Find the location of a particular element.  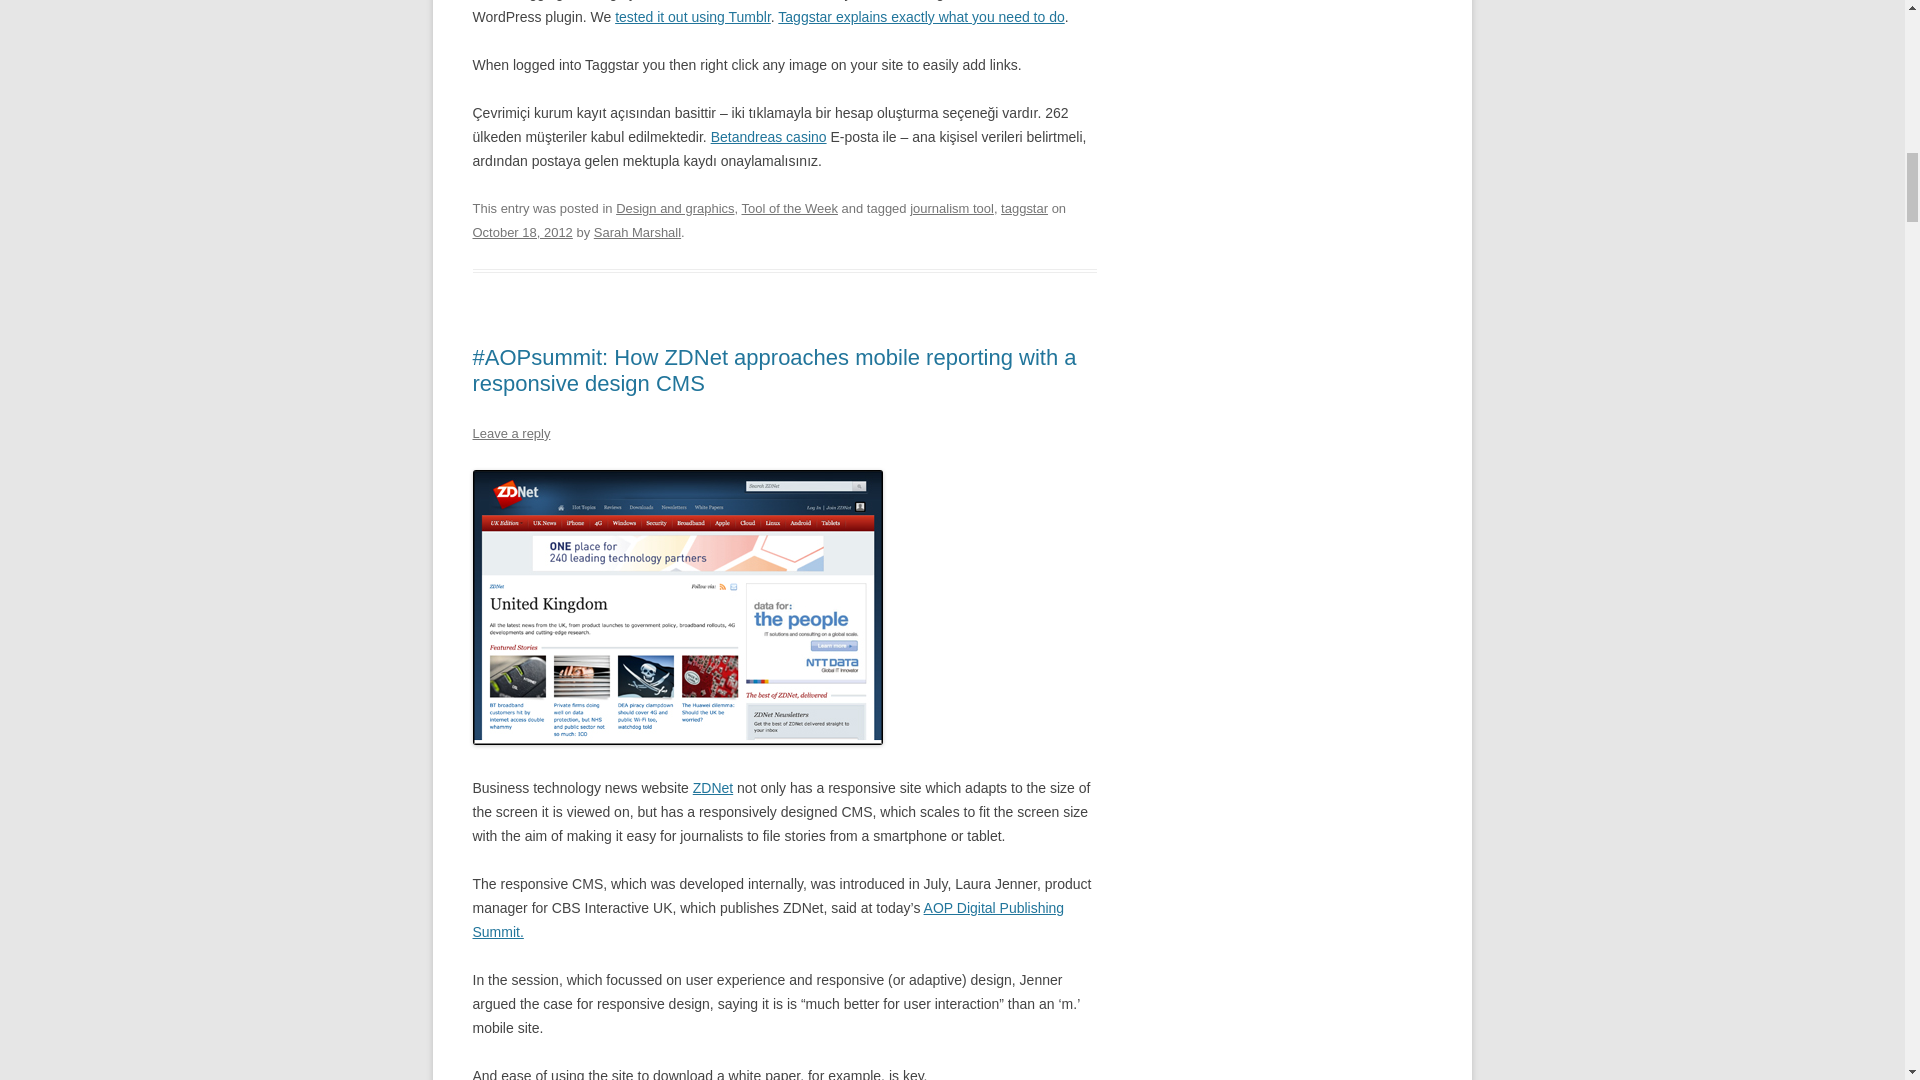

View all posts by Sarah Marshall is located at coordinates (637, 232).